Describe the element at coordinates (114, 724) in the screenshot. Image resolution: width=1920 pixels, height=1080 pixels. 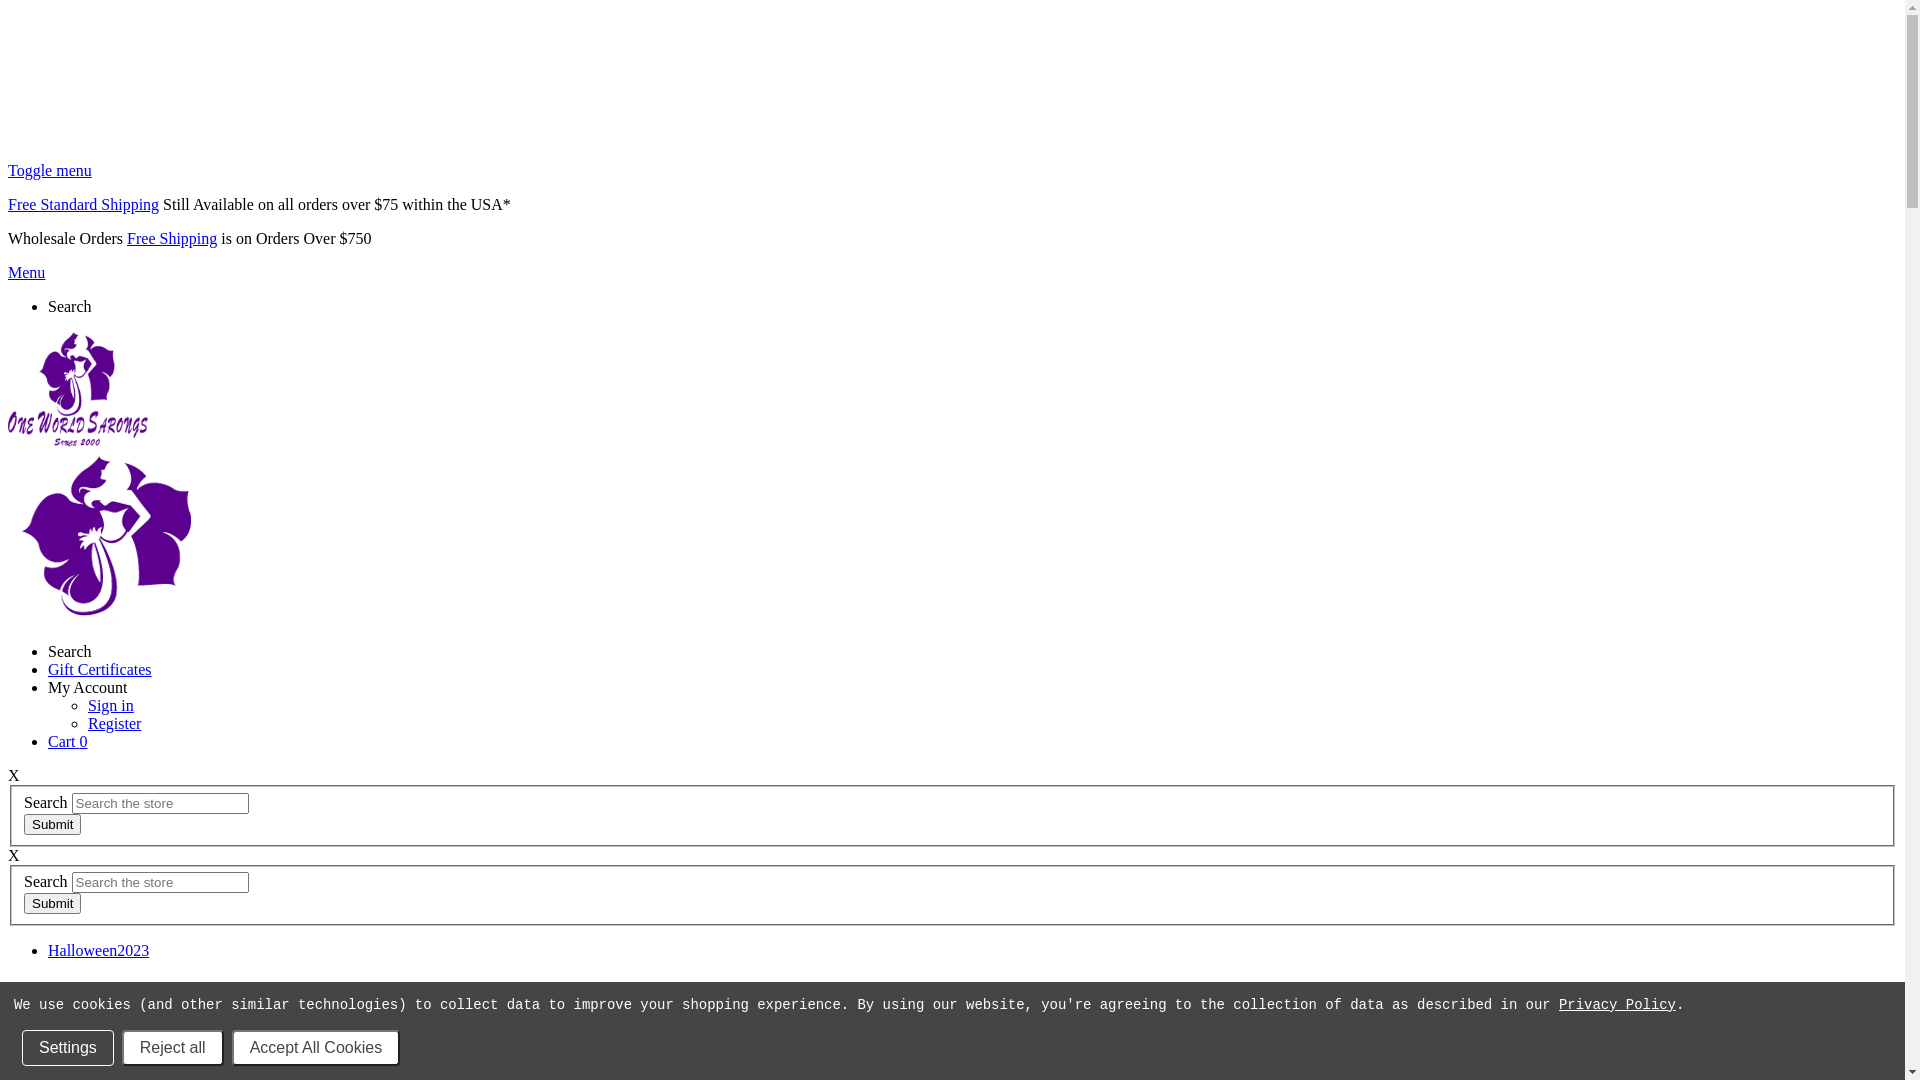
I see `Register` at that location.